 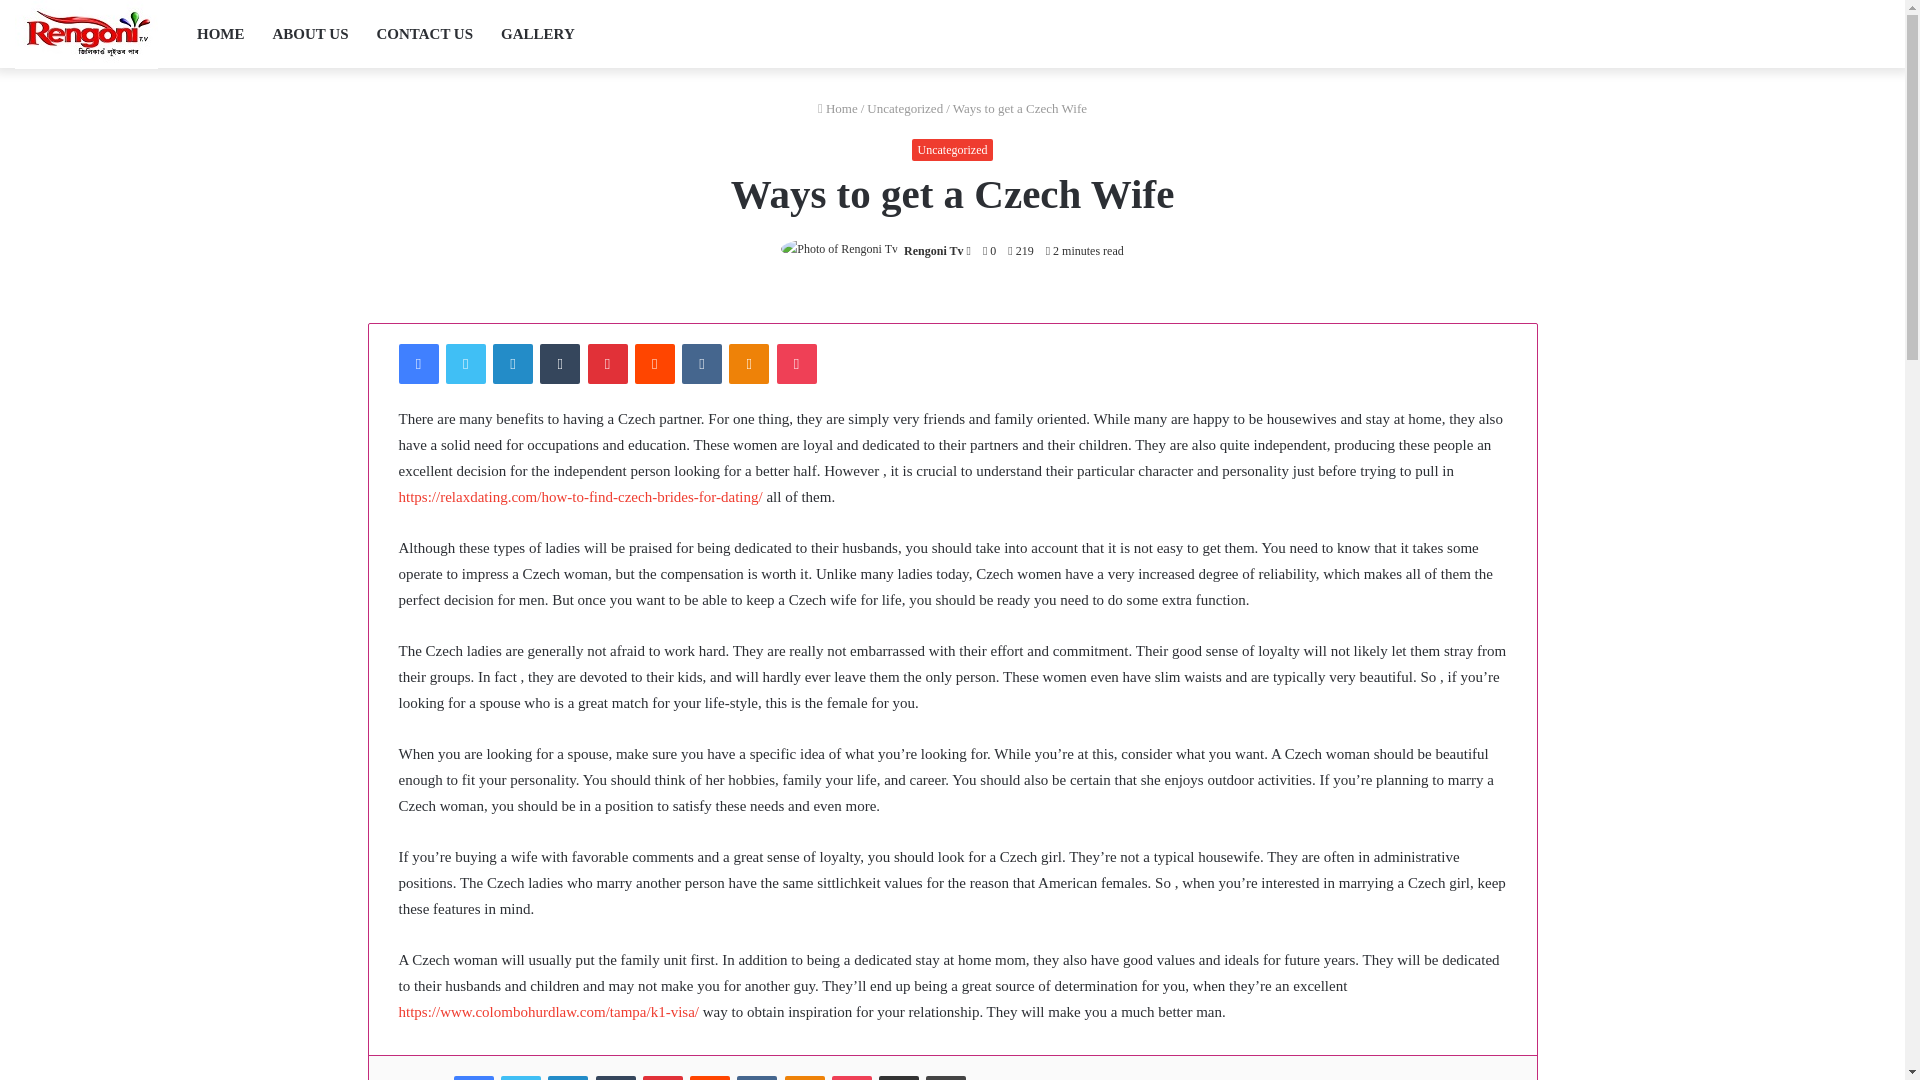 What do you see at coordinates (424, 34) in the screenshot?
I see `CONTACT US` at bounding box center [424, 34].